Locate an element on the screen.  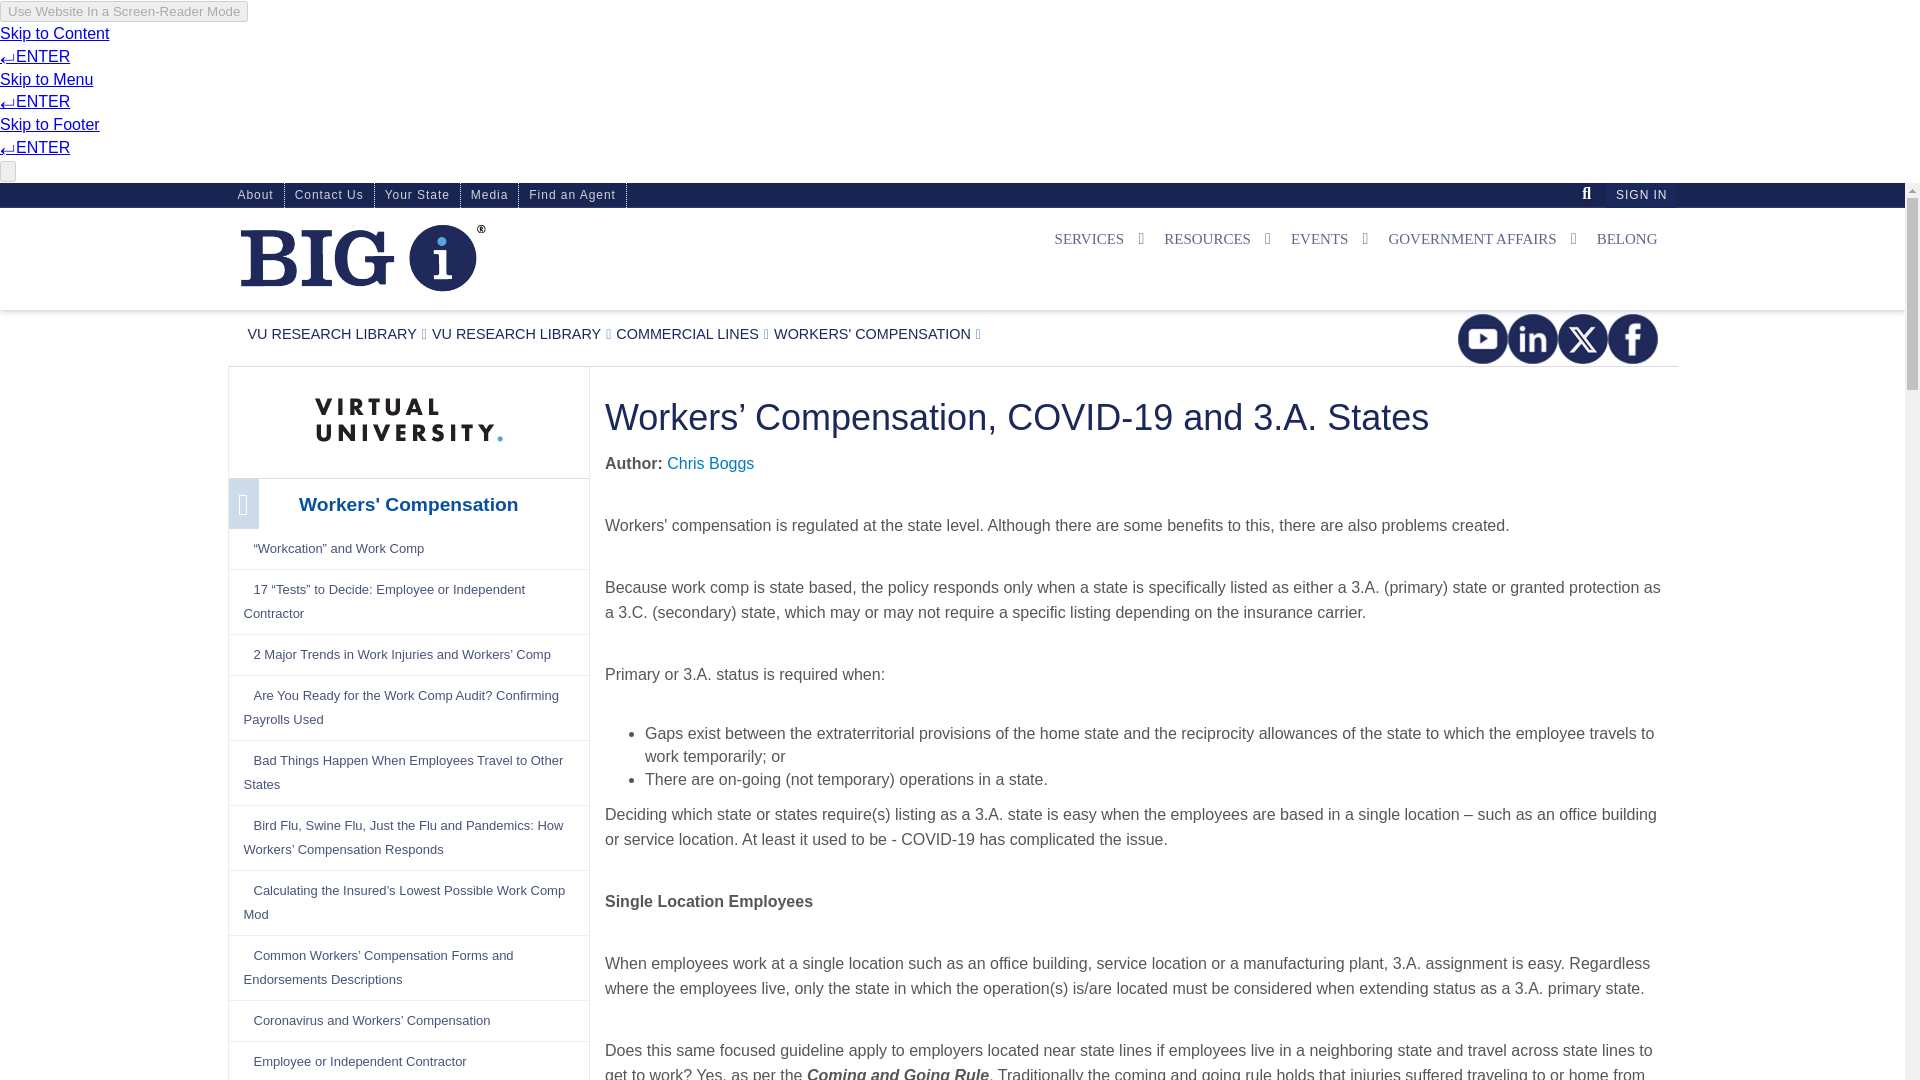
Home is located at coordinates (362, 258).